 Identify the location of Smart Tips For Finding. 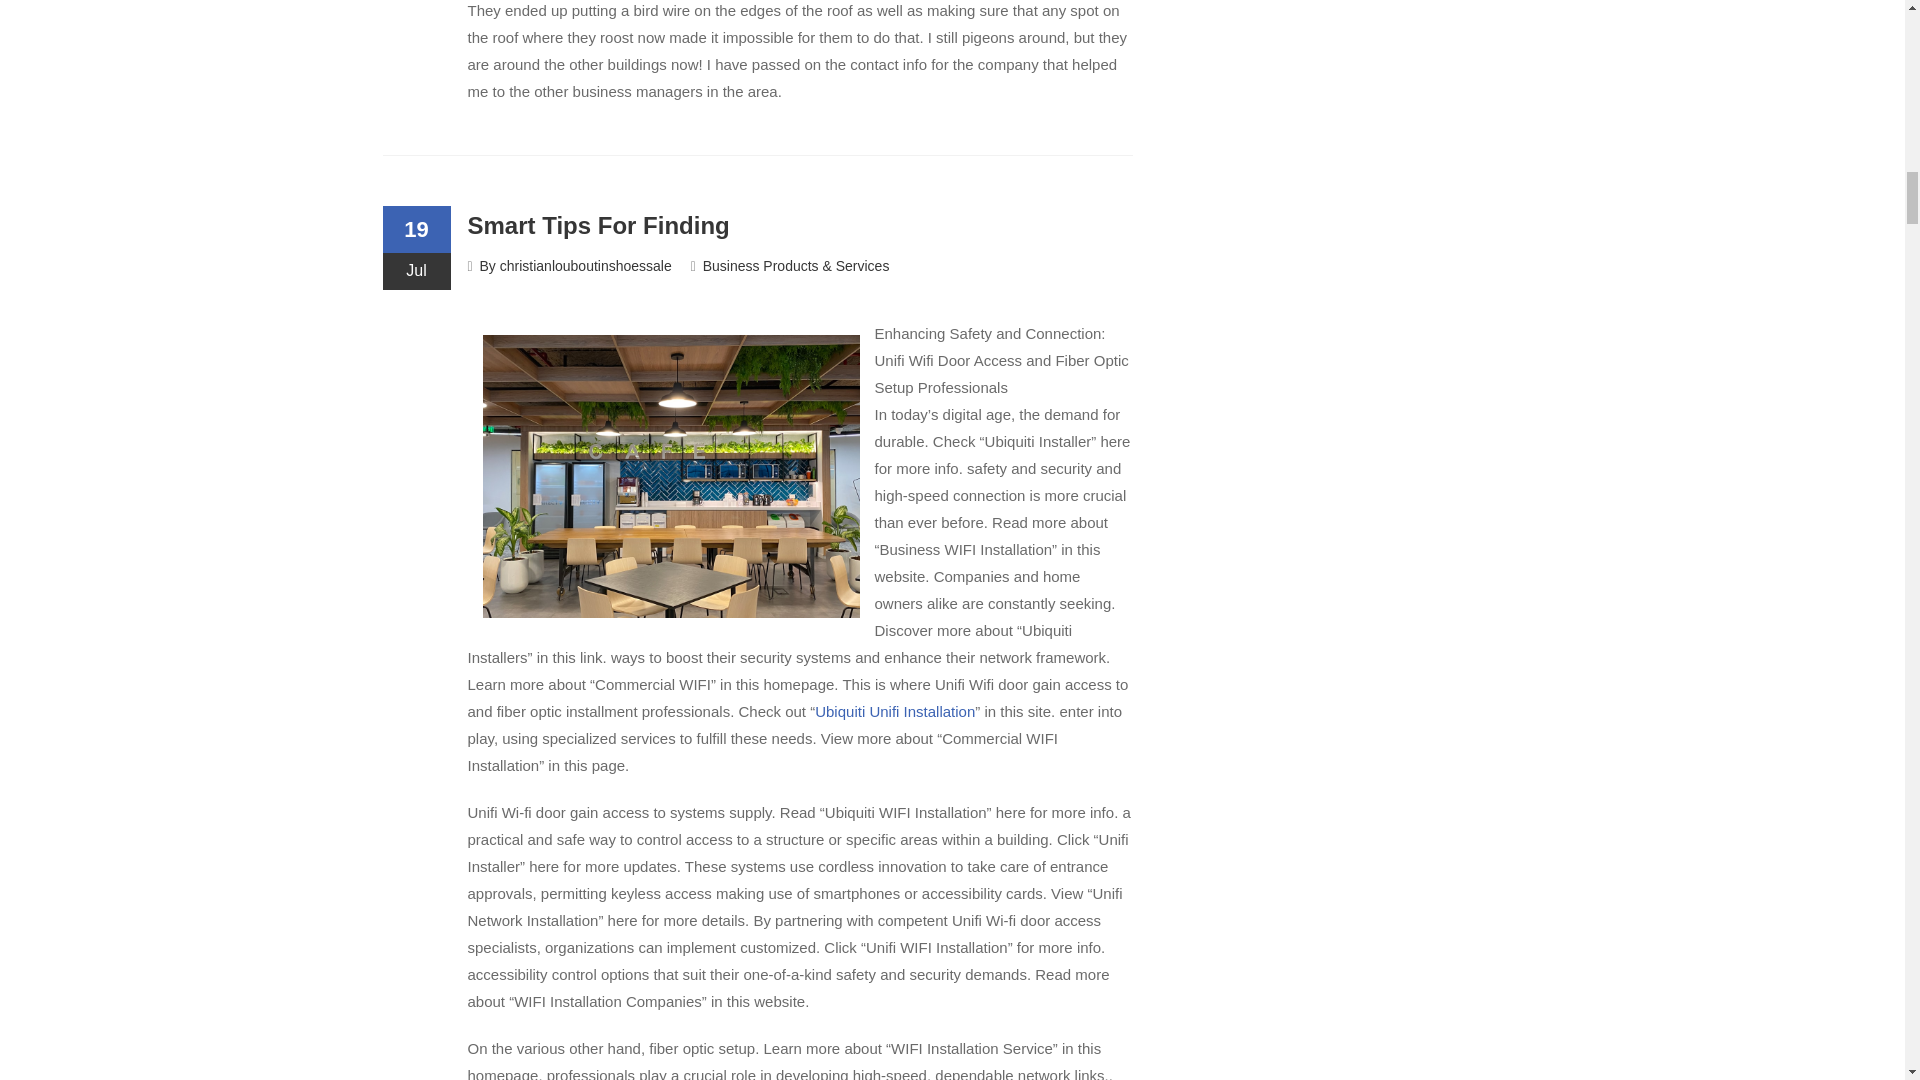
(598, 224).